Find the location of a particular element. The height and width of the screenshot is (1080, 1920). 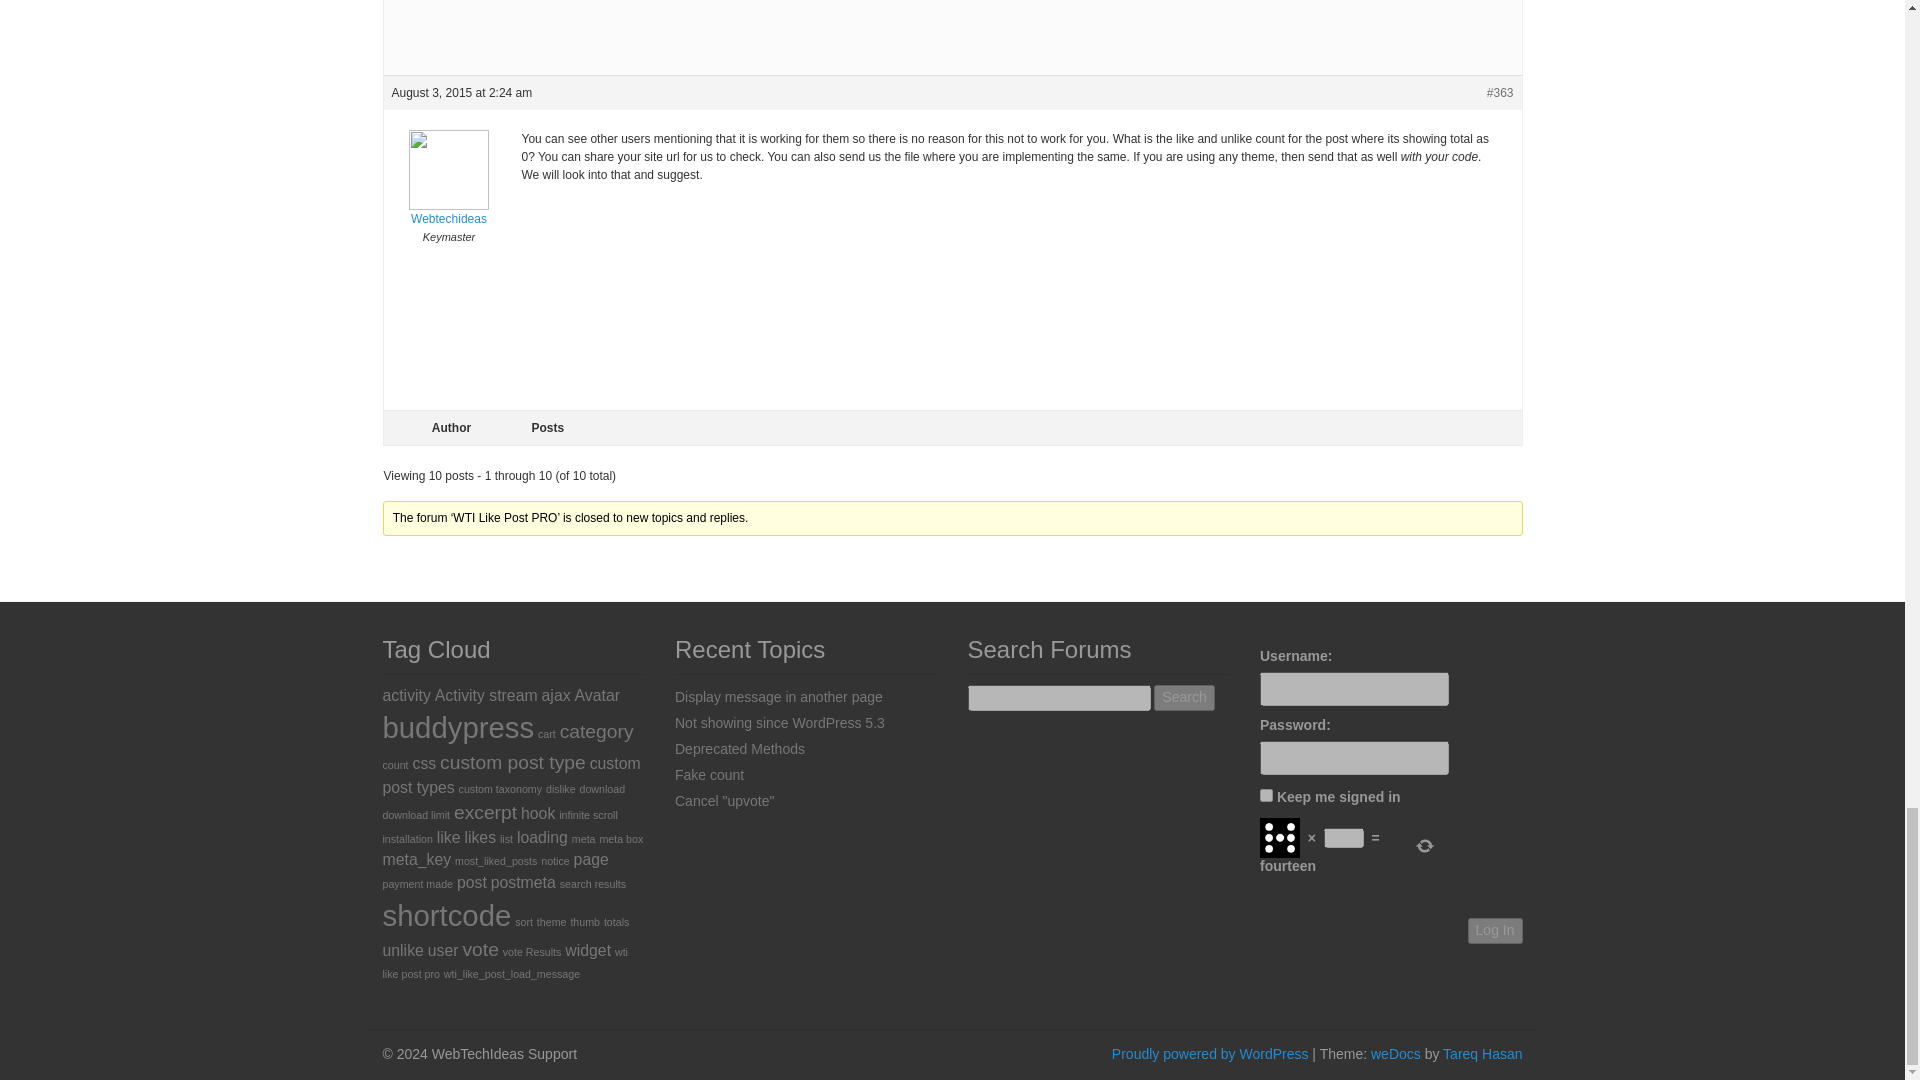

forever is located at coordinates (1266, 796).